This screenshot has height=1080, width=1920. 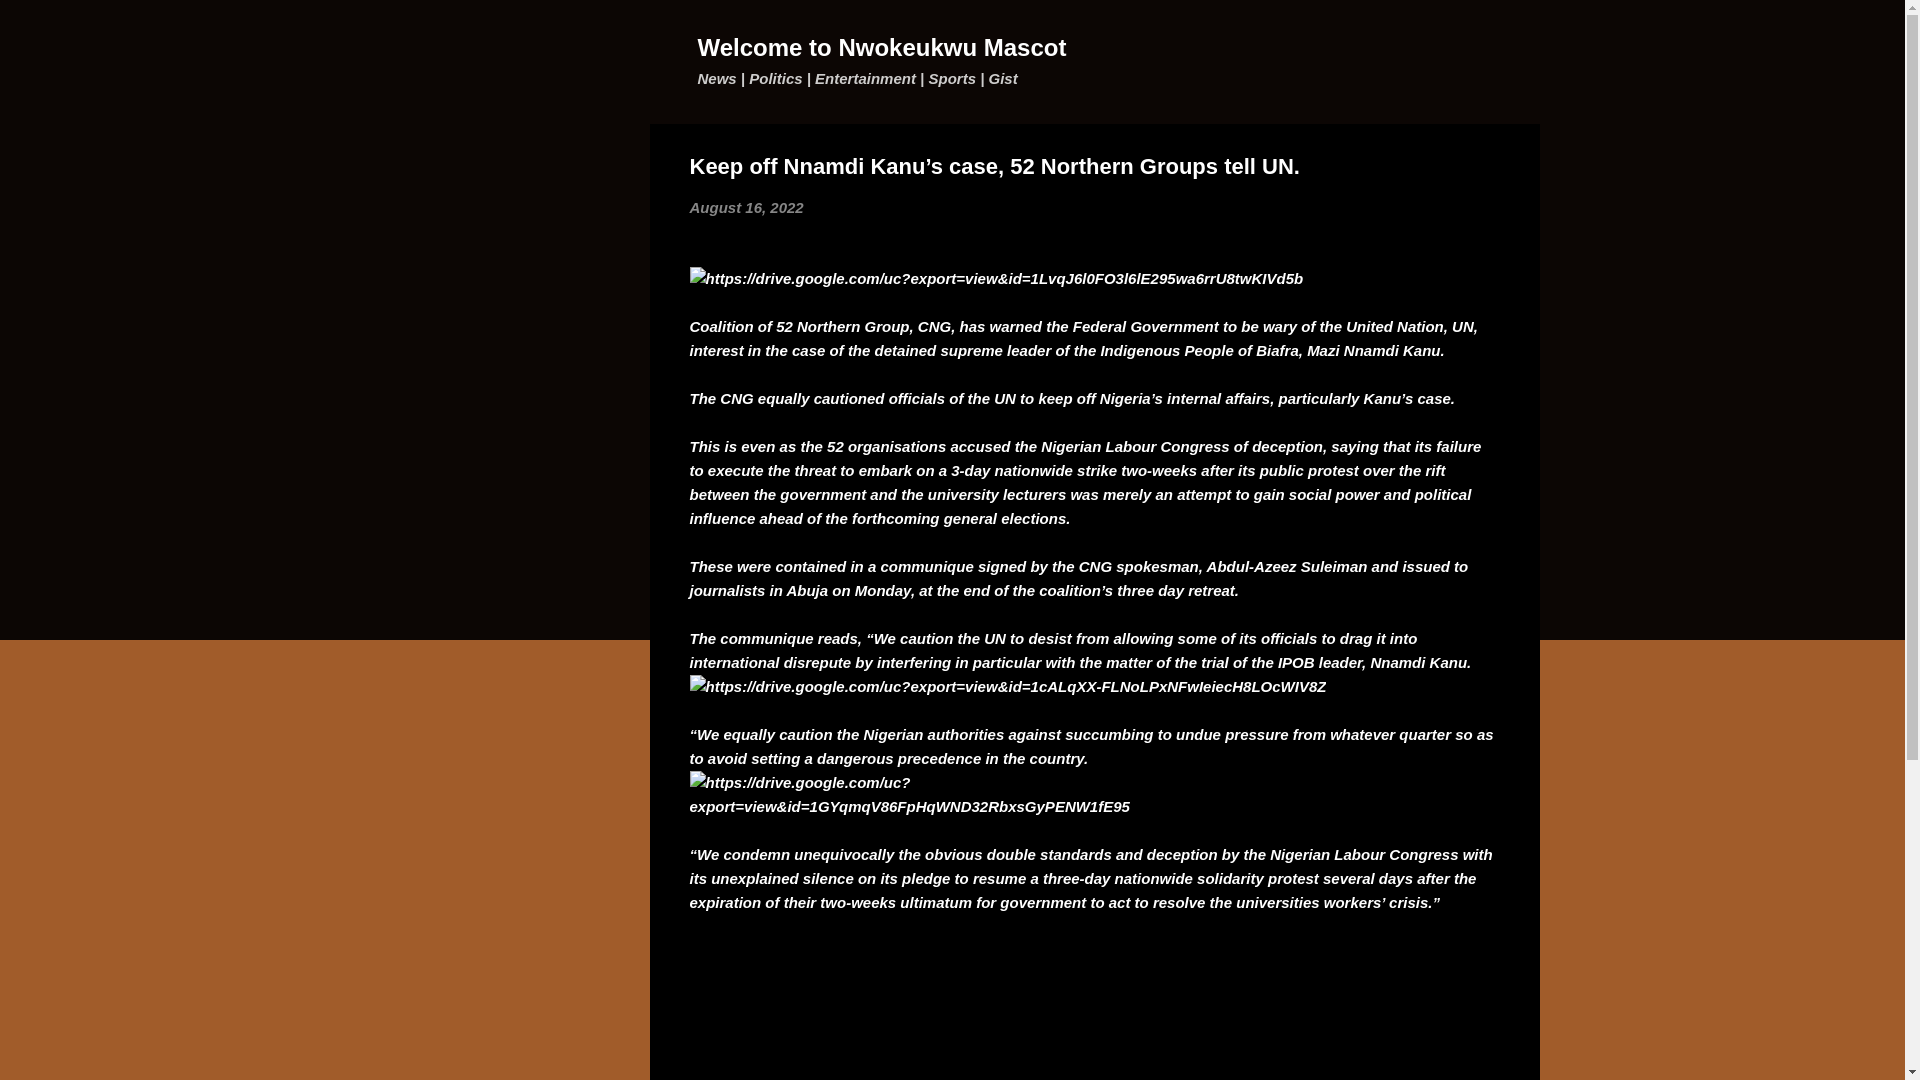 I want to click on Welcome to Nwokeukwu Mascot, so click(x=882, y=46).